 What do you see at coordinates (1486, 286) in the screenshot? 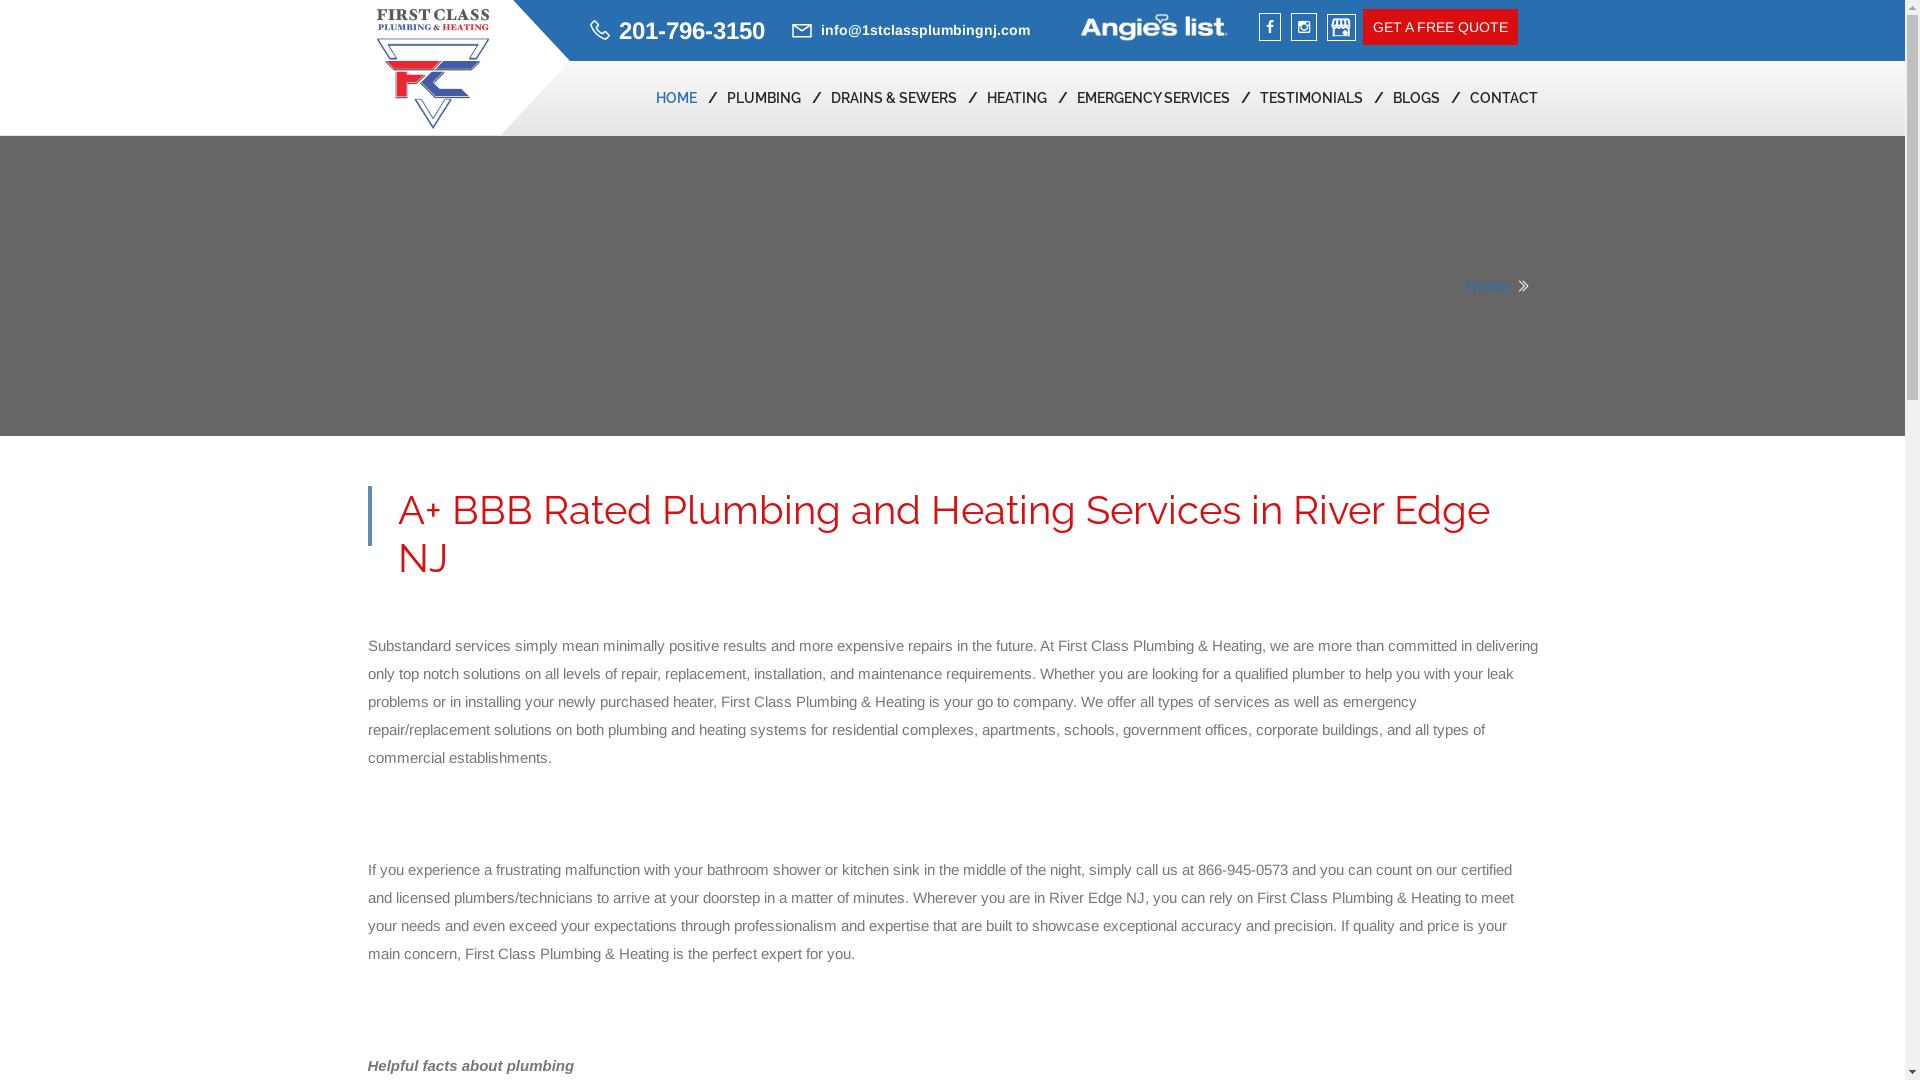
I see `Home` at bounding box center [1486, 286].